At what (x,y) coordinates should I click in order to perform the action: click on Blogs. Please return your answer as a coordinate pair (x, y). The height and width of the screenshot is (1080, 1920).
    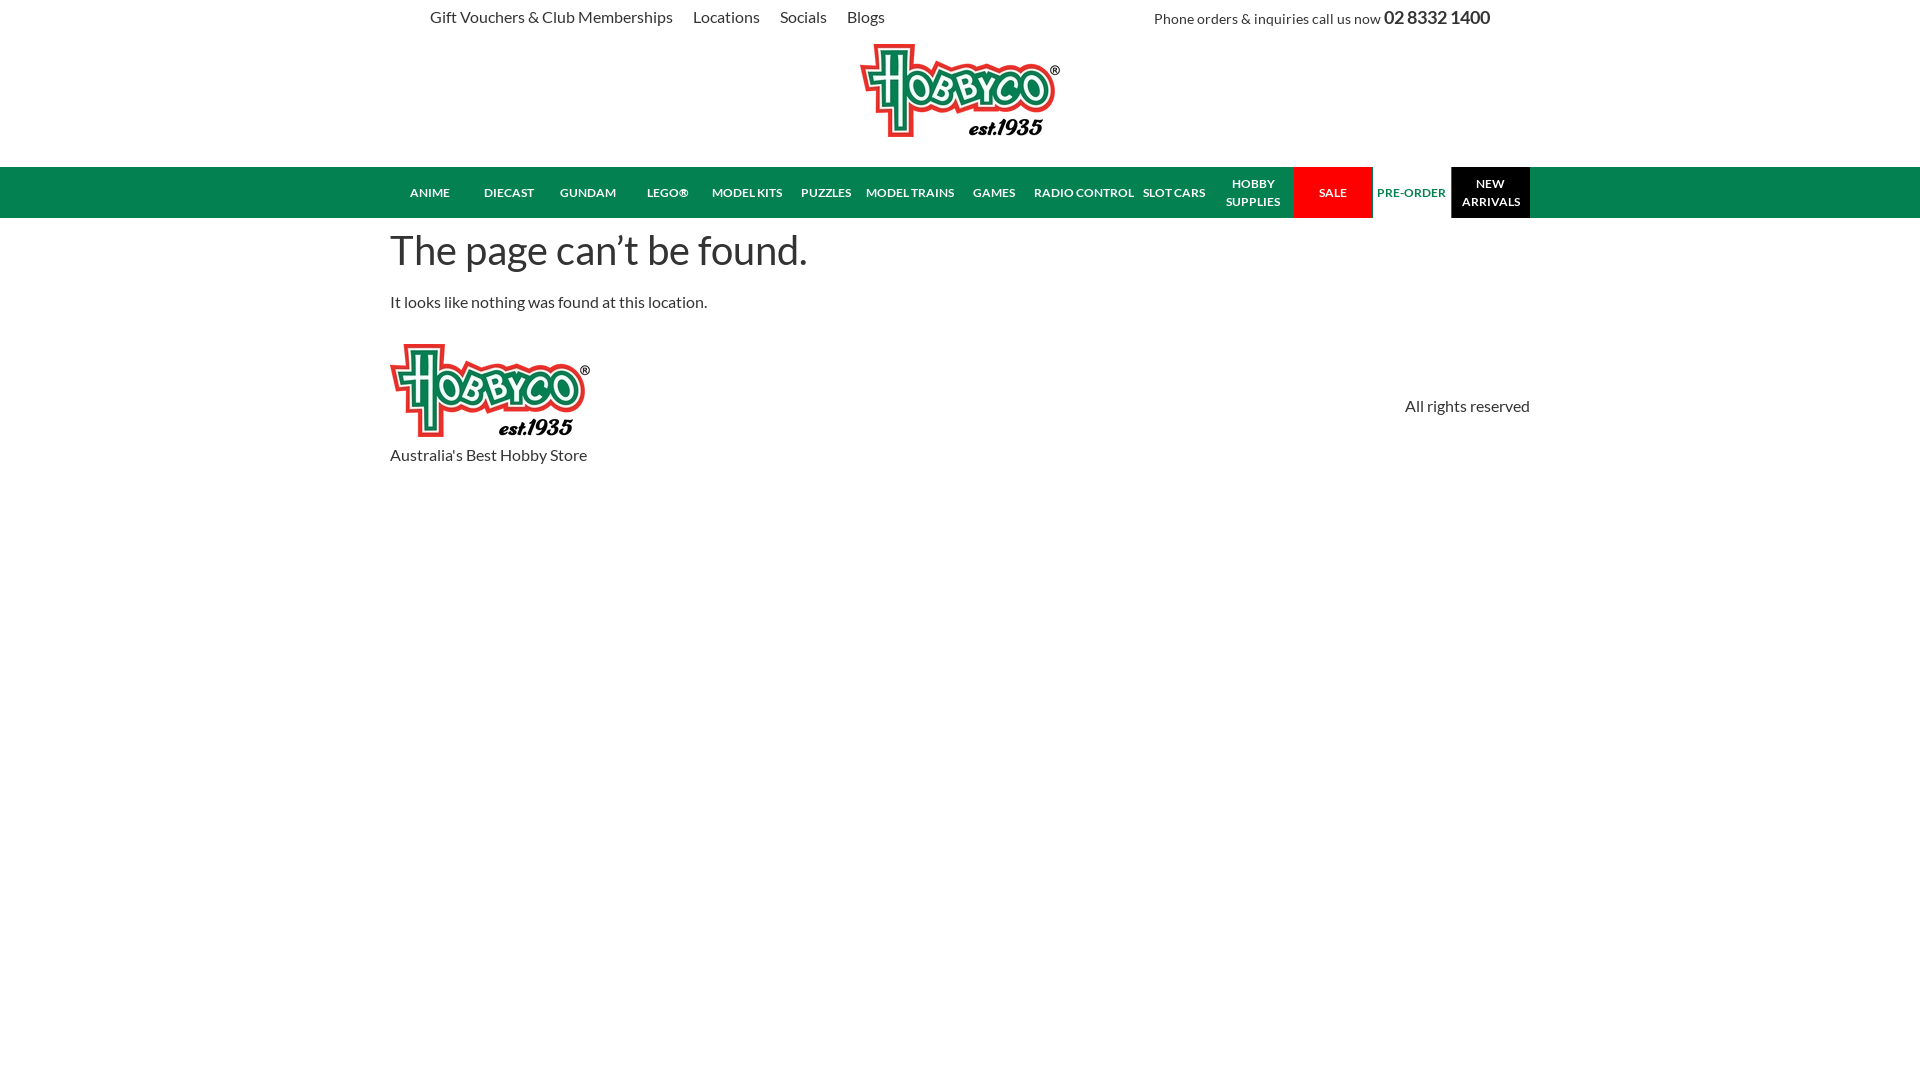
    Looking at the image, I should click on (866, 17).